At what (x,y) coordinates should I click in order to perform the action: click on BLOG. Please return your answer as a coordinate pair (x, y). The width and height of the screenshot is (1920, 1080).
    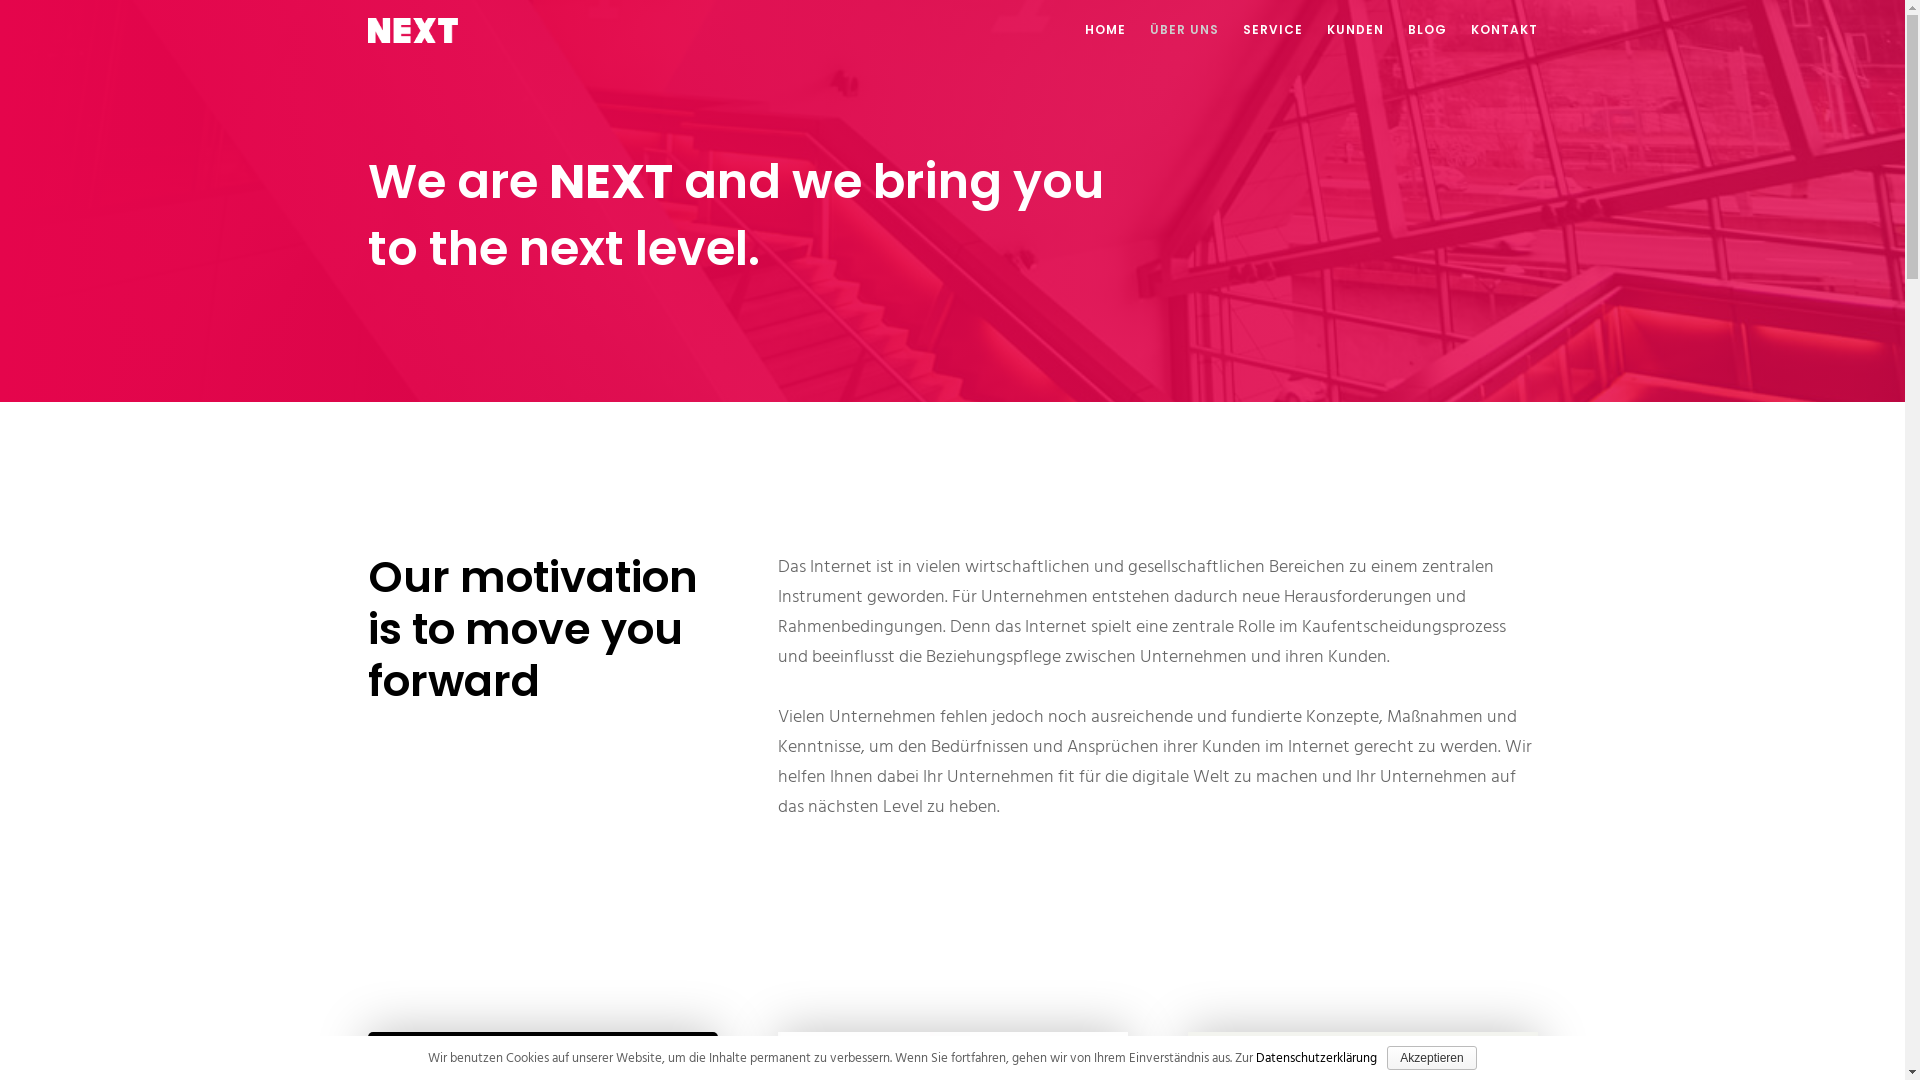
    Looking at the image, I should click on (1416, 30).